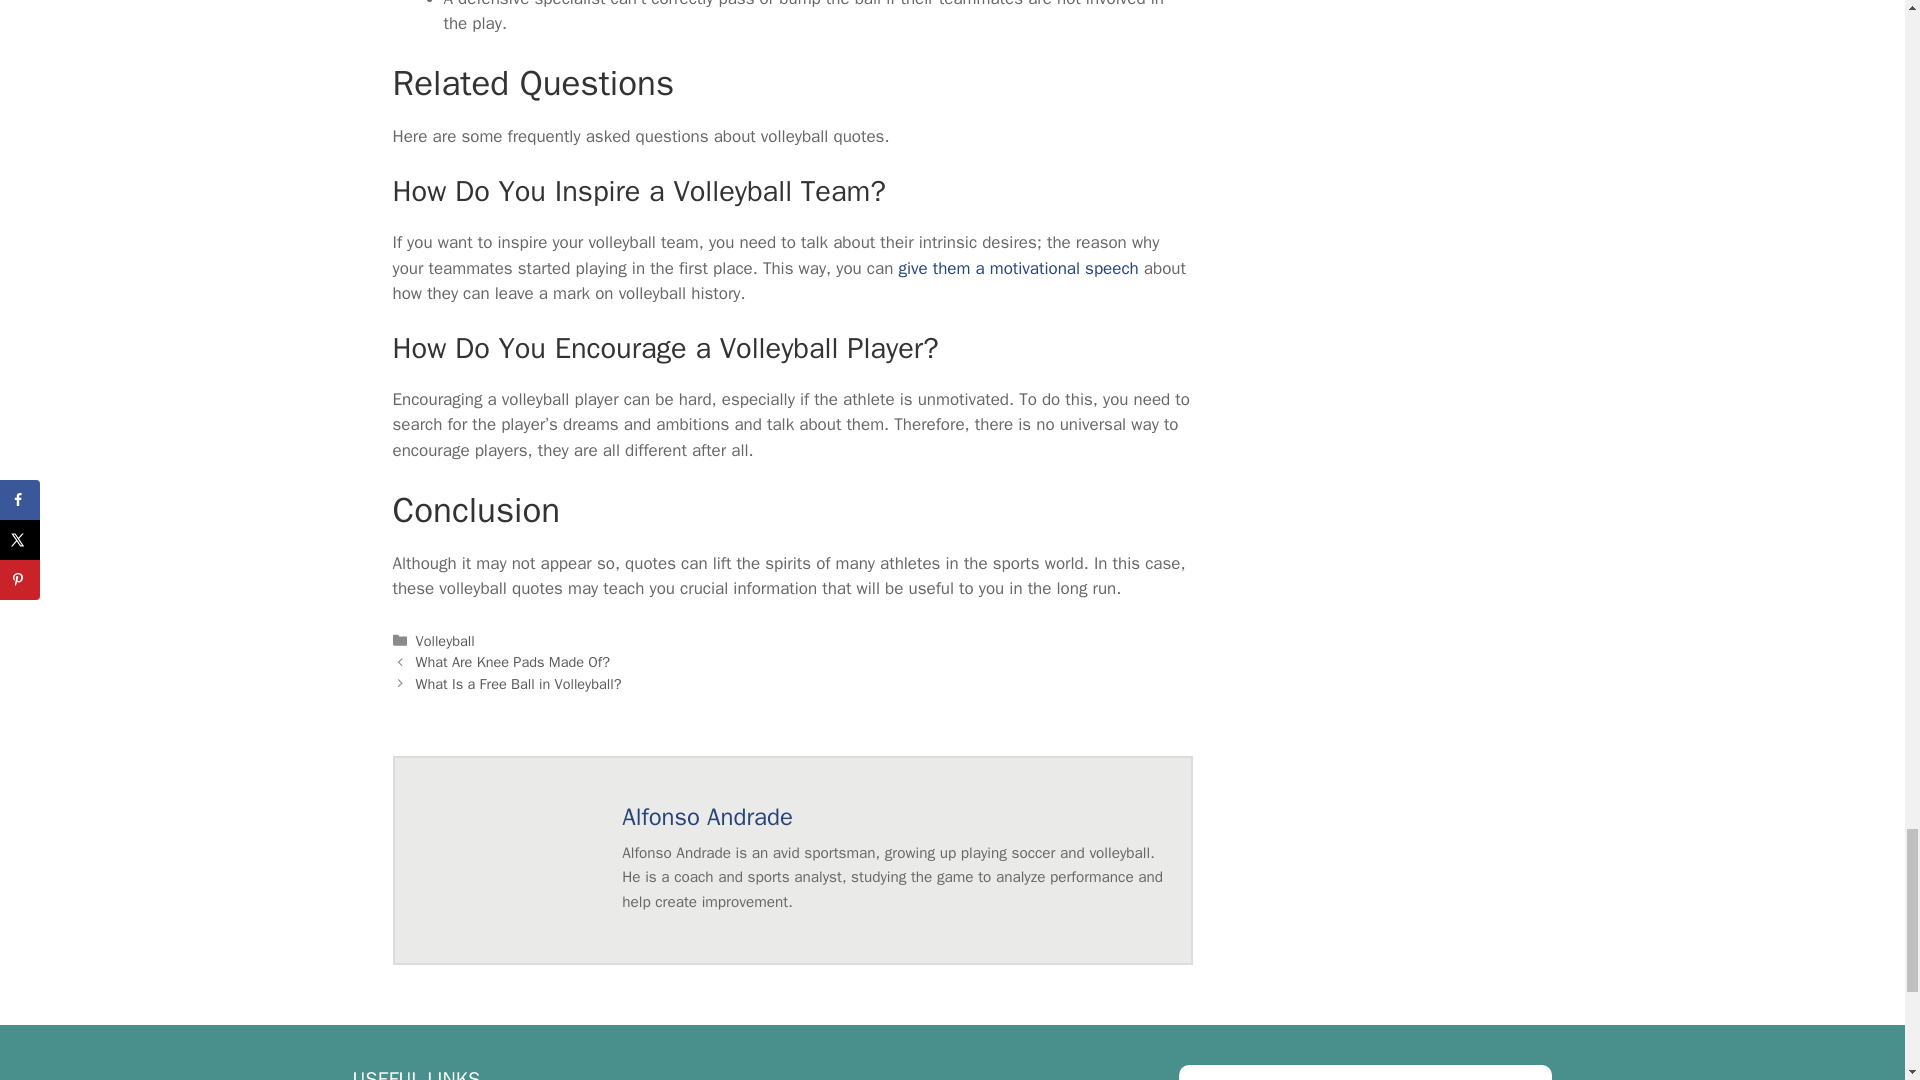 Image resolution: width=1920 pixels, height=1080 pixels. Describe the element at coordinates (707, 816) in the screenshot. I see `Author Links` at that location.